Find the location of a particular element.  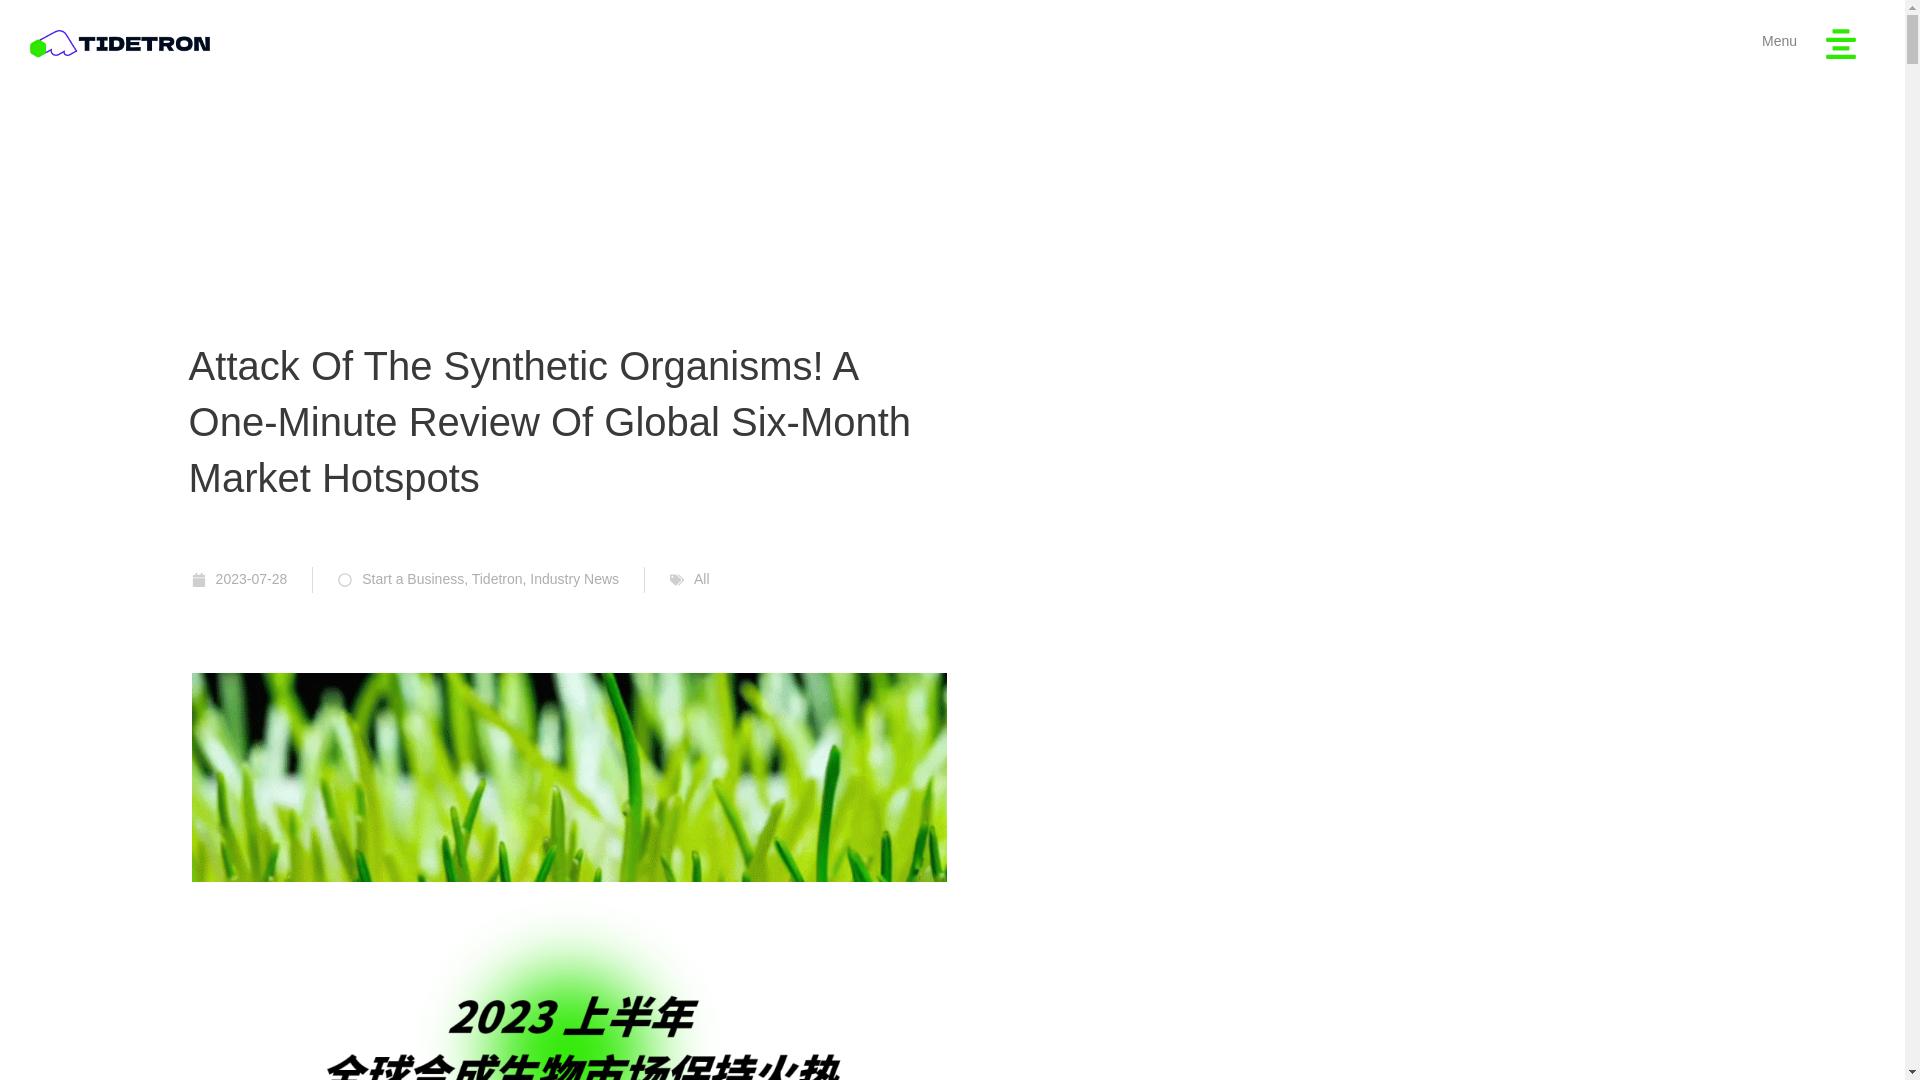

2023-07-28 is located at coordinates (240, 580).